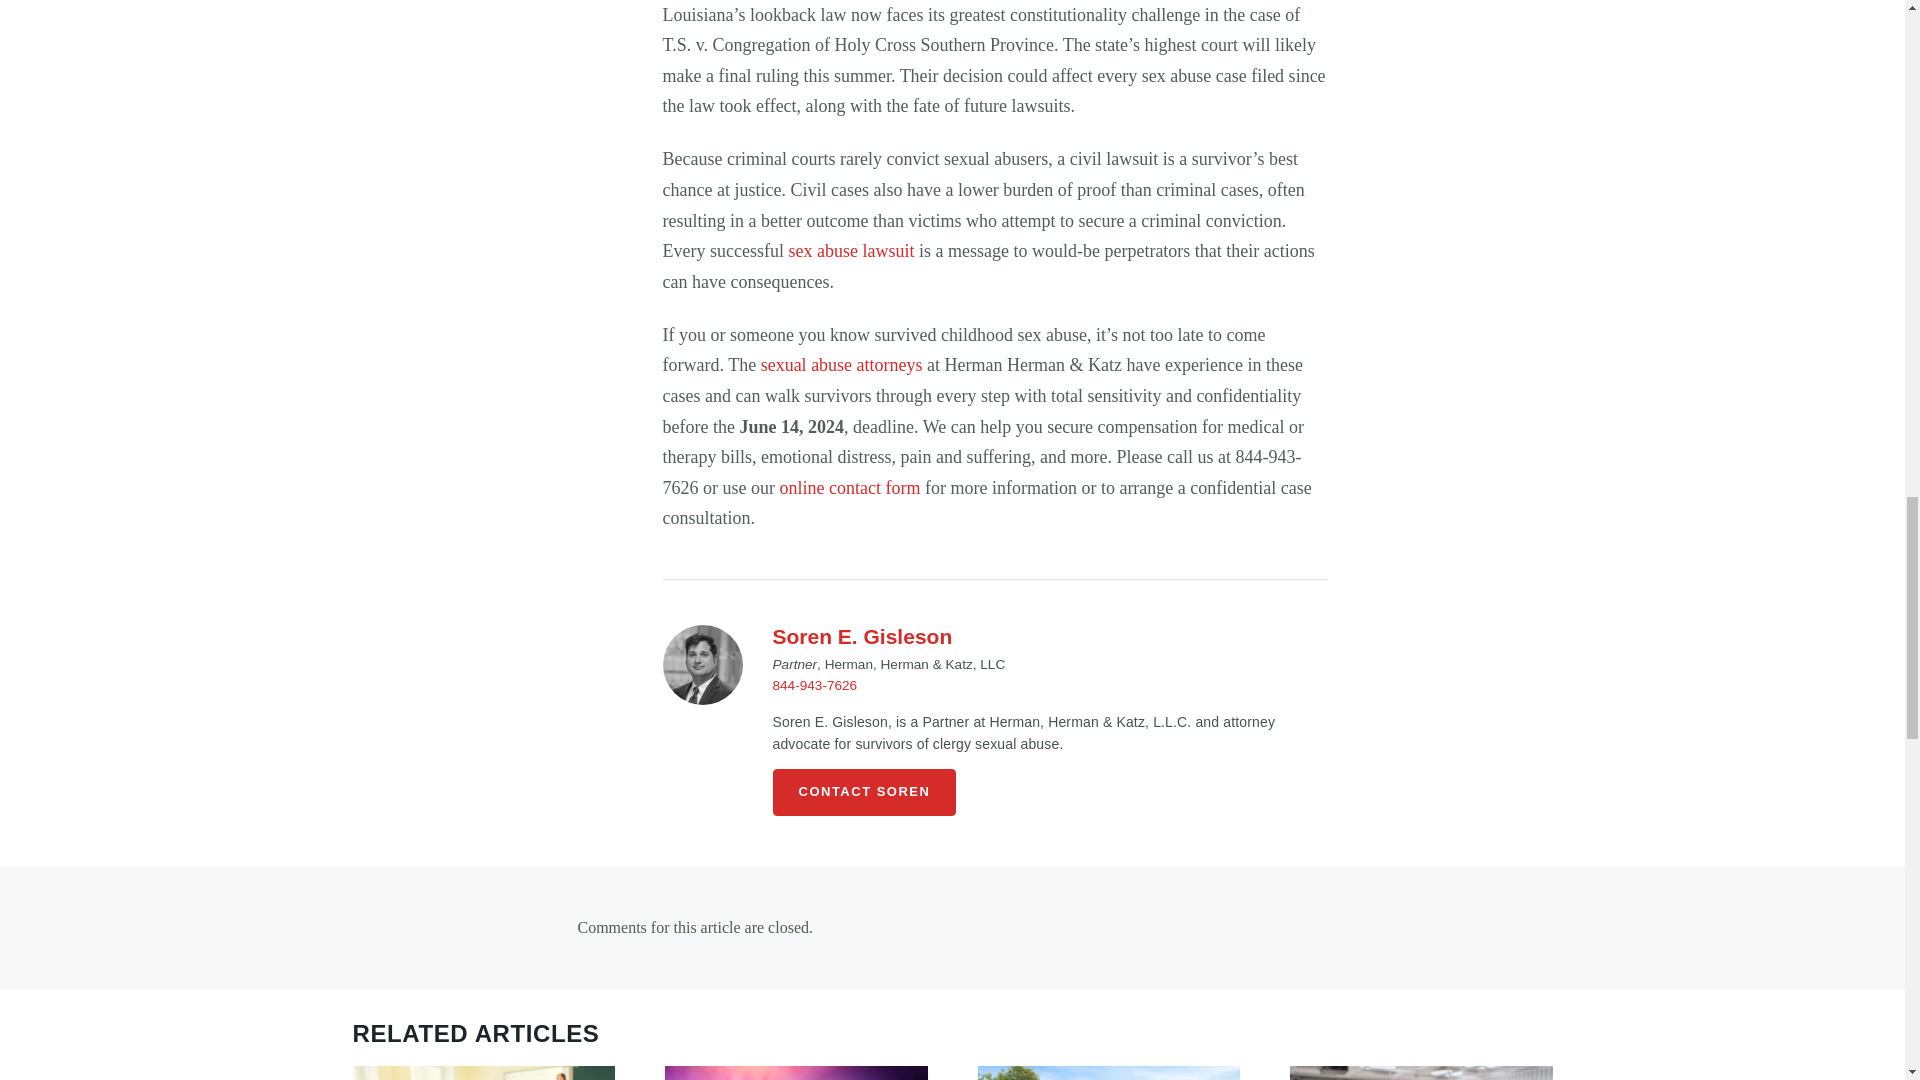 This screenshot has height=1080, width=1920. I want to click on Hip Hop Music Mogul Irv Gotti Faces Sexual Assault Lawsuit, so click(796, 1072).